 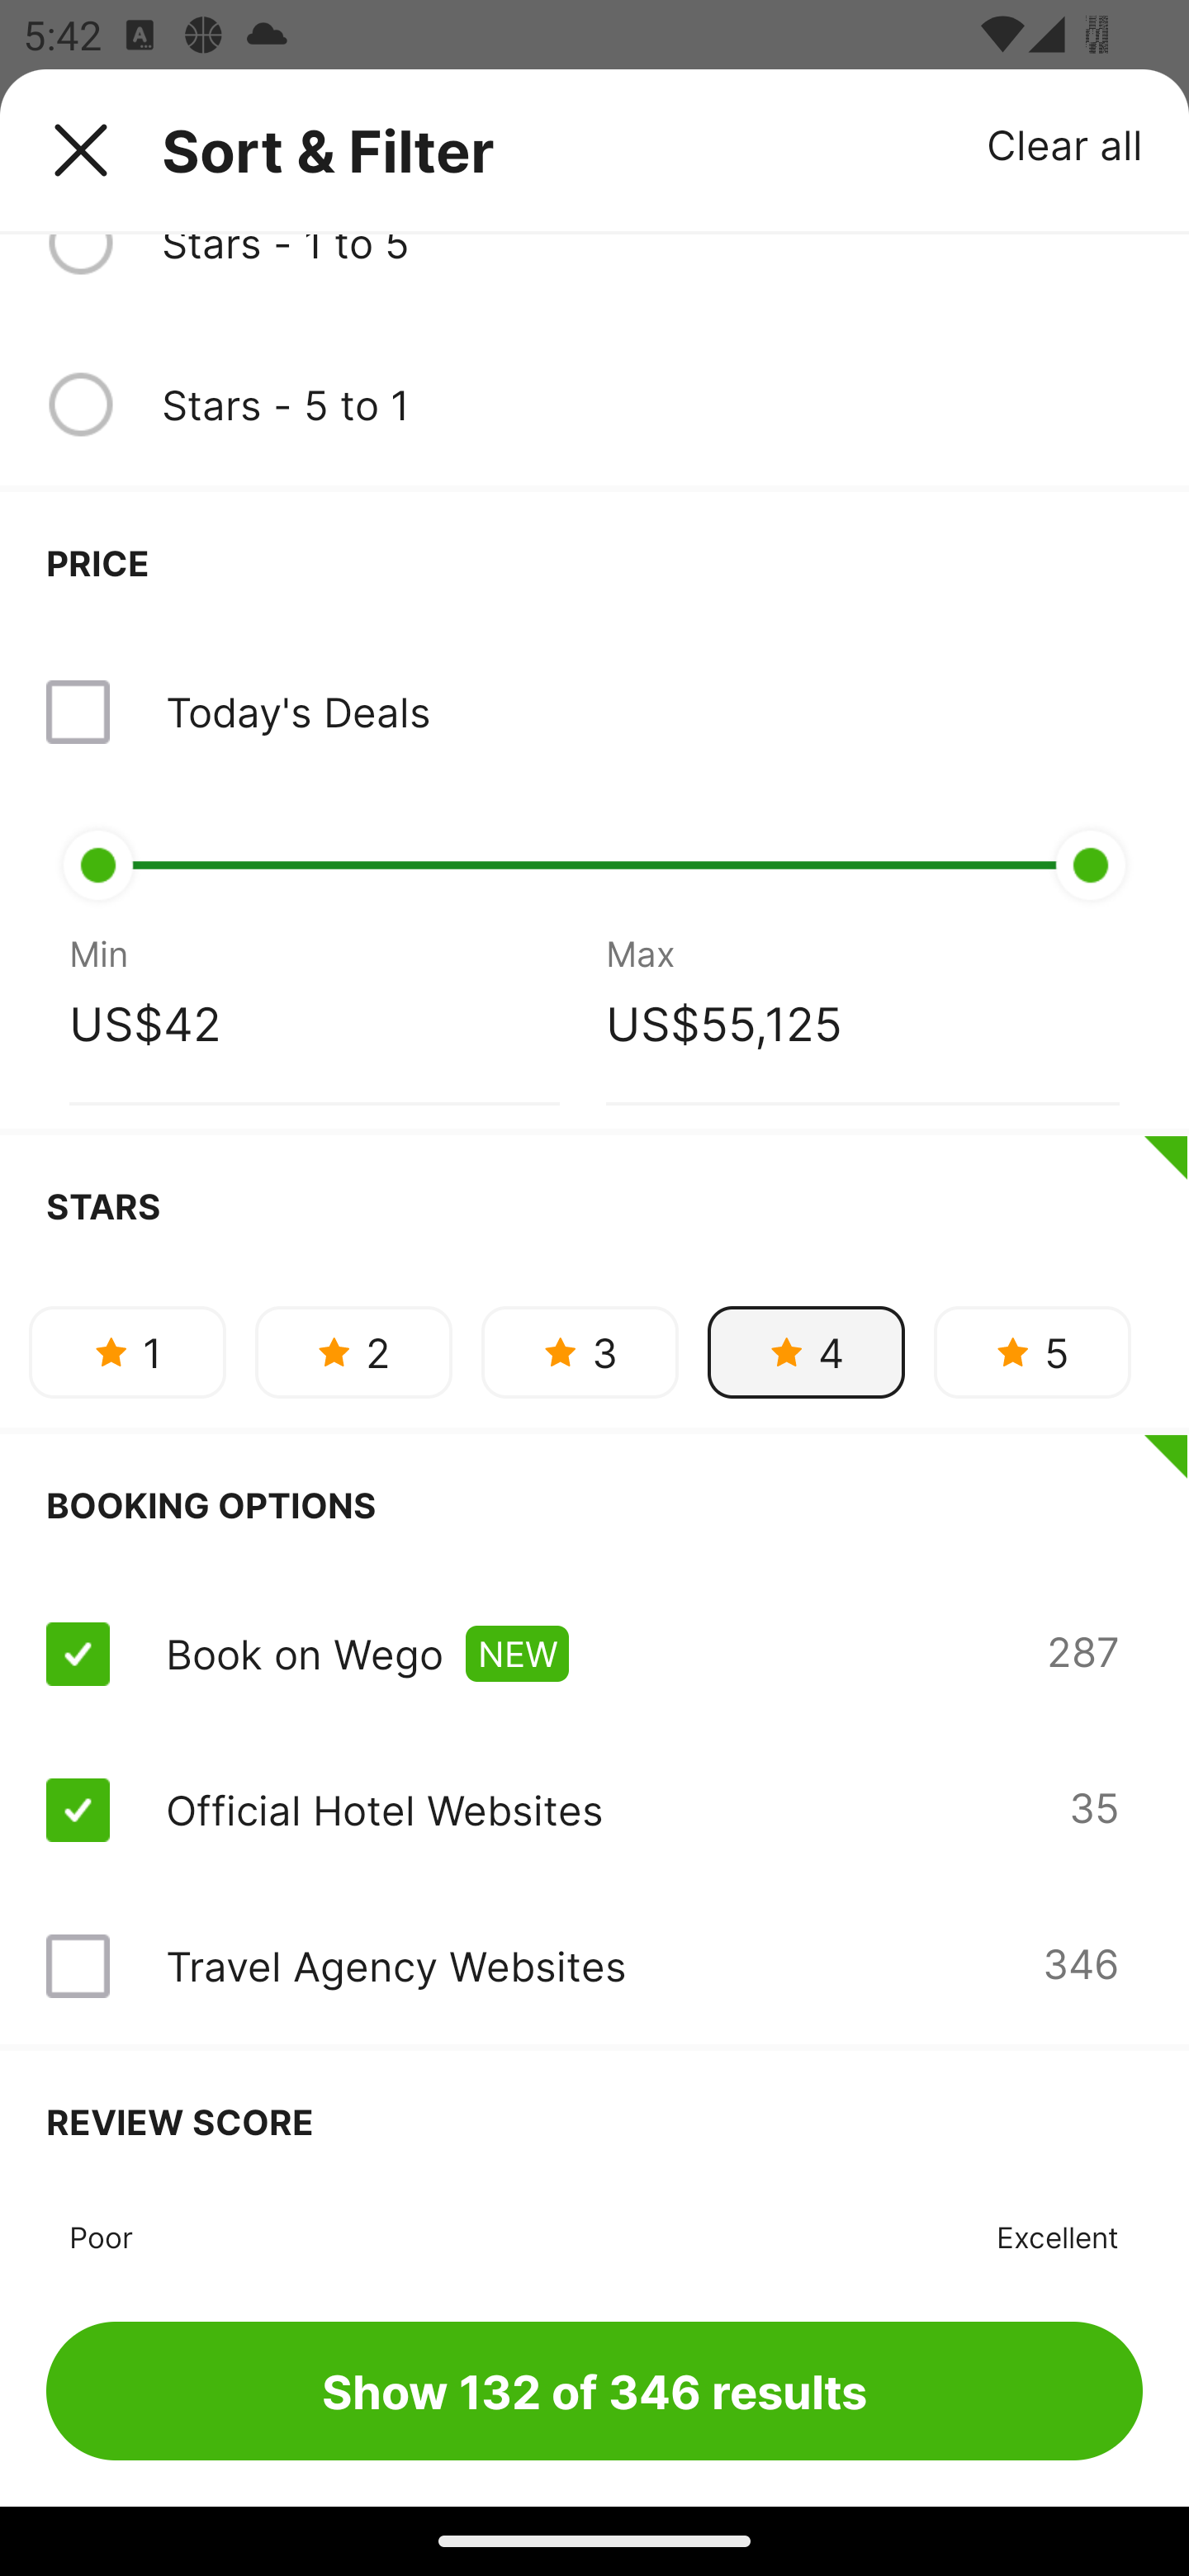 I want to click on Clear all, so click(x=1065, y=144).